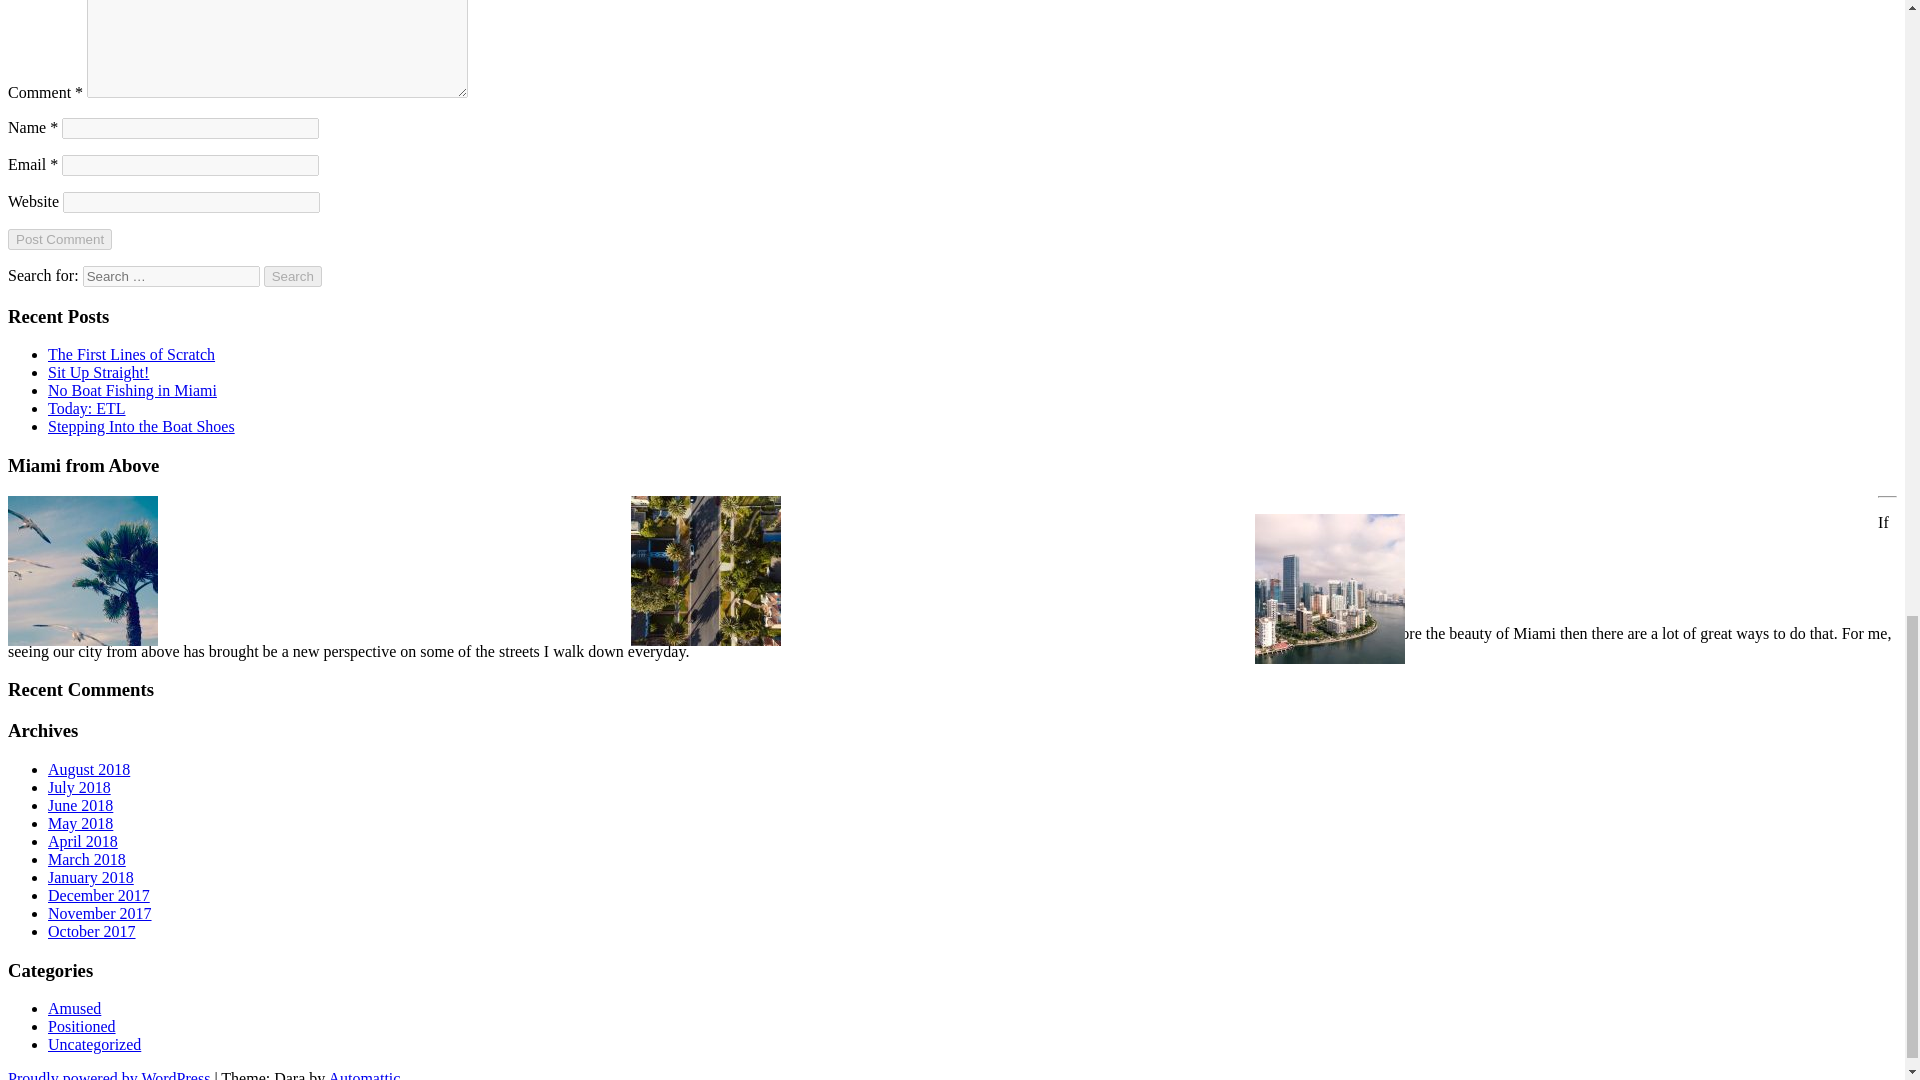  What do you see at coordinates (82, 840) in the screenshot?
I see `April 2018` at bounding box center [82, 840].